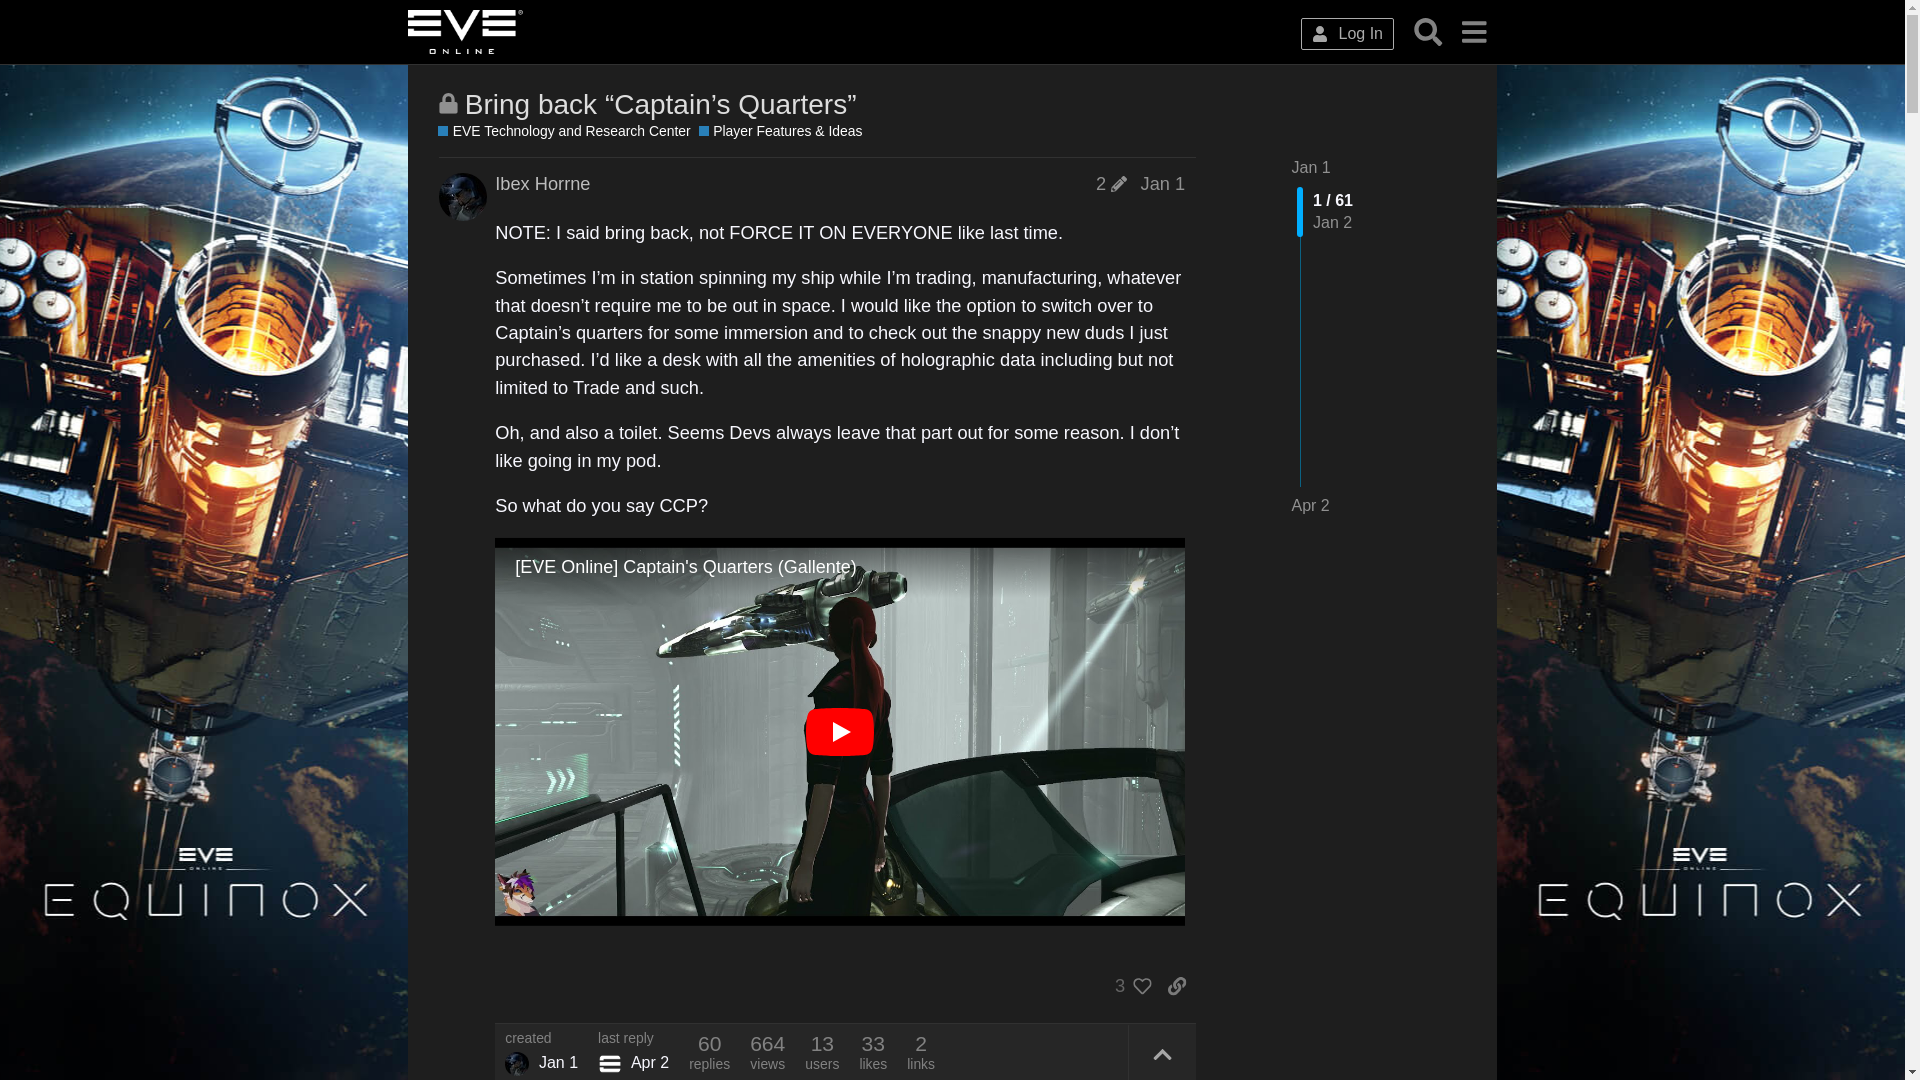 This screenshot has height=1080, width=1920. Describe the element at coordinates (1128, 986) in the screenshot. I see `3` at that location.